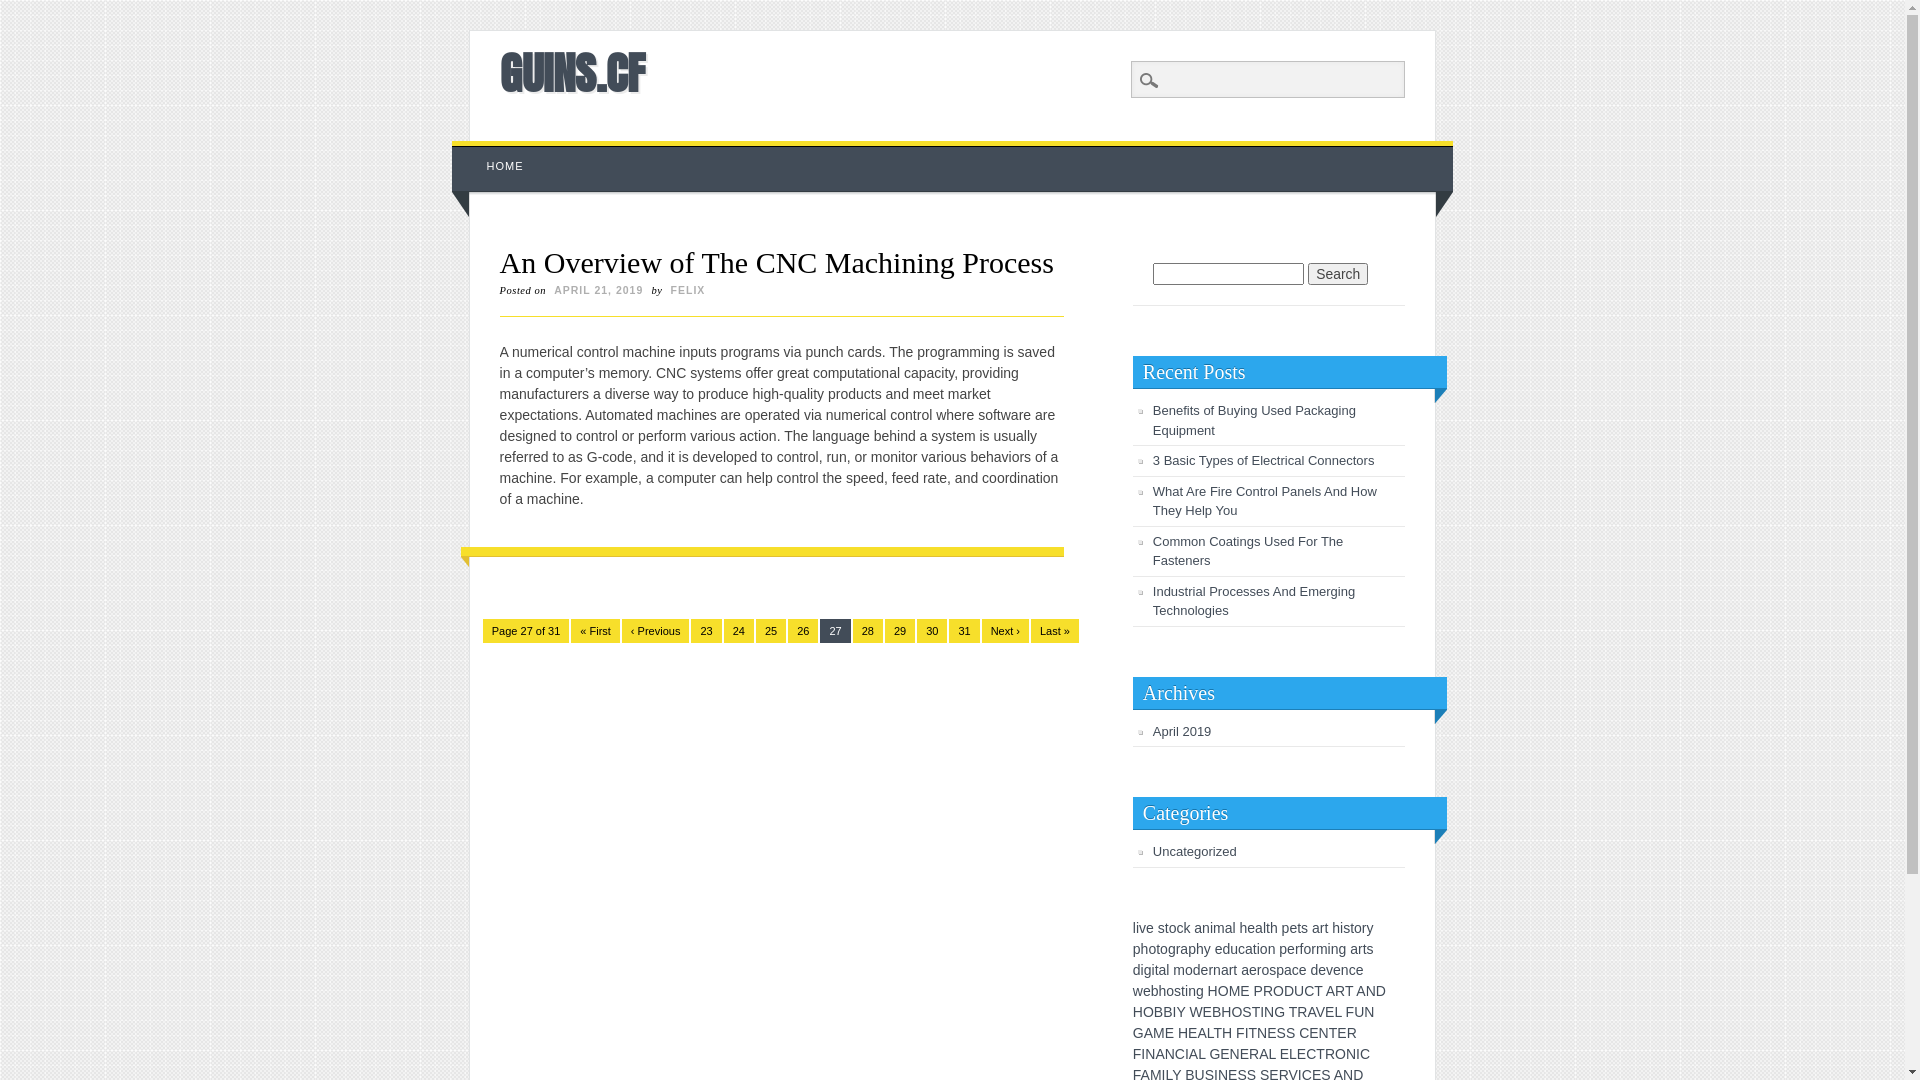 The width and height of the screenshot is (1920, 1080). Describe the element at coordinates (1164, 949) in the screenshot. I see `o` at that location.